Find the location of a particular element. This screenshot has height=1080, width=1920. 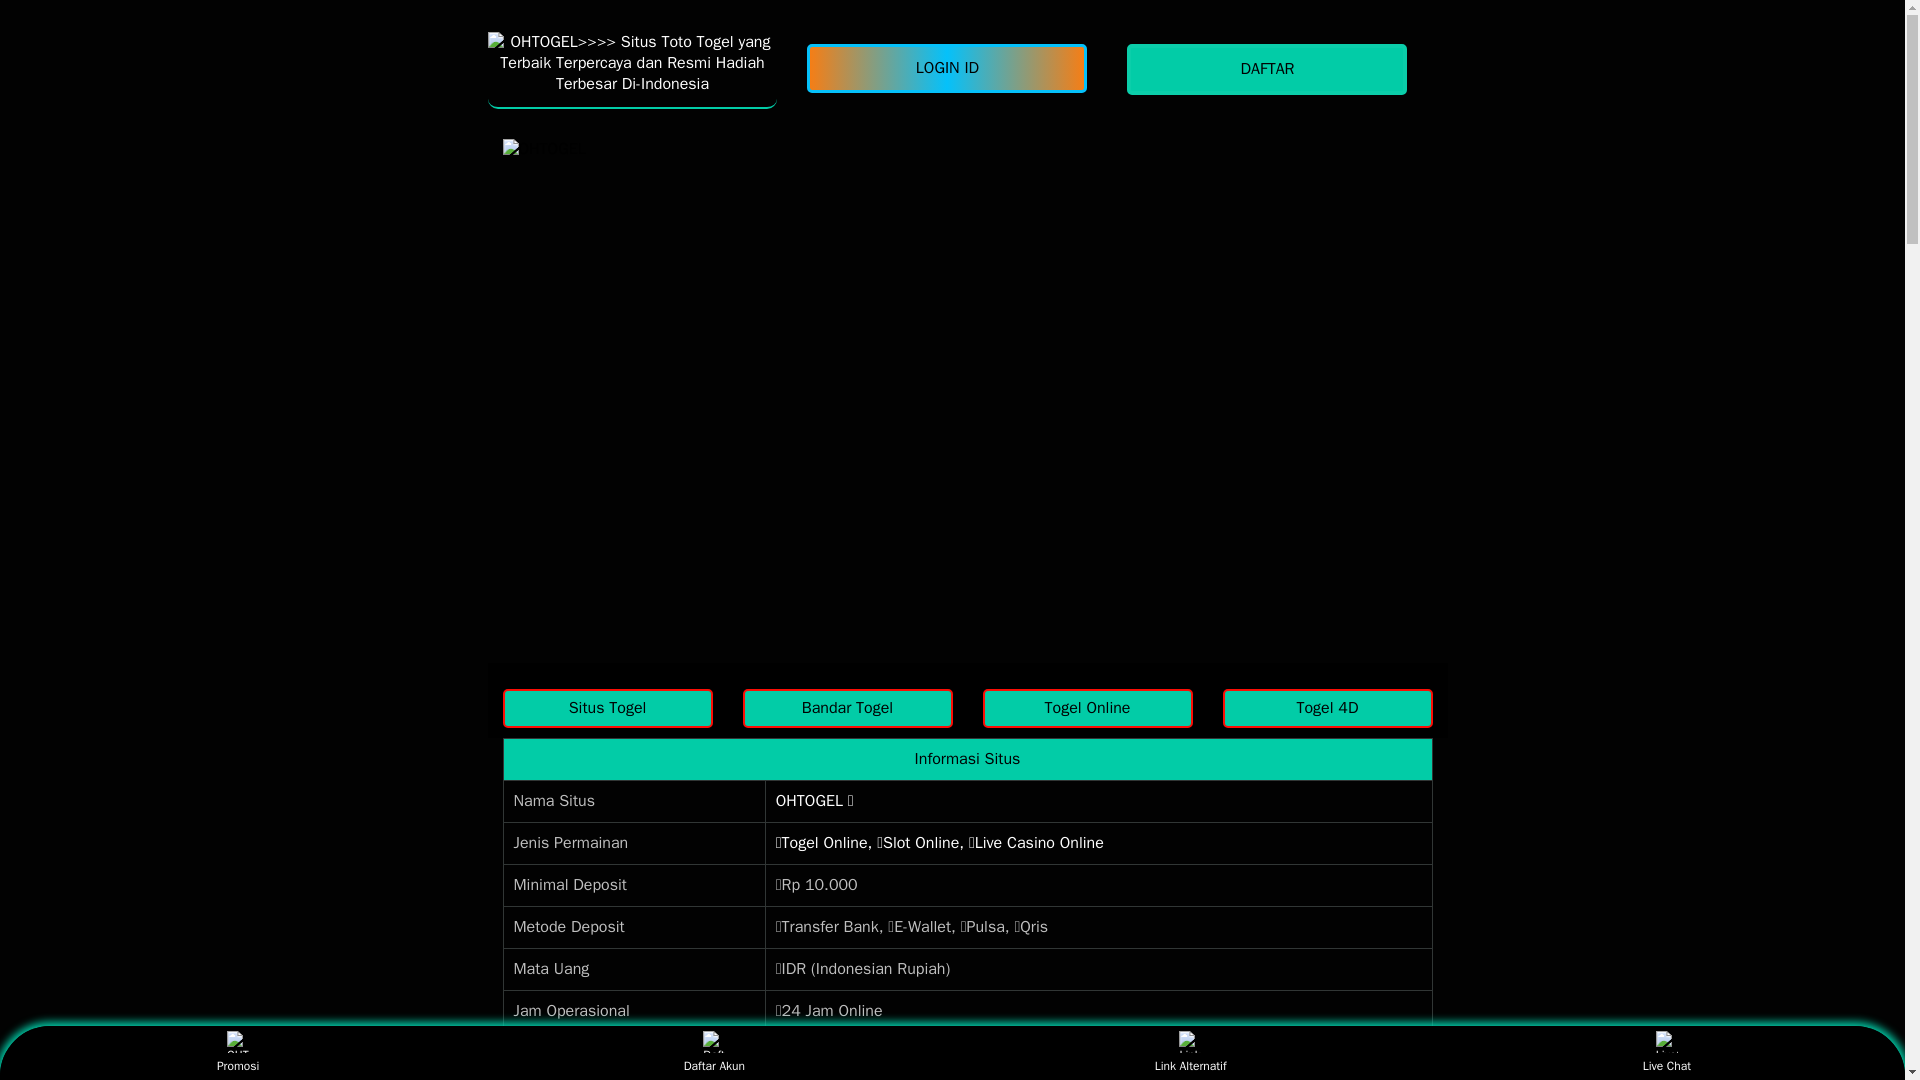

Togel 4D is located at coordinates (1326, 708).